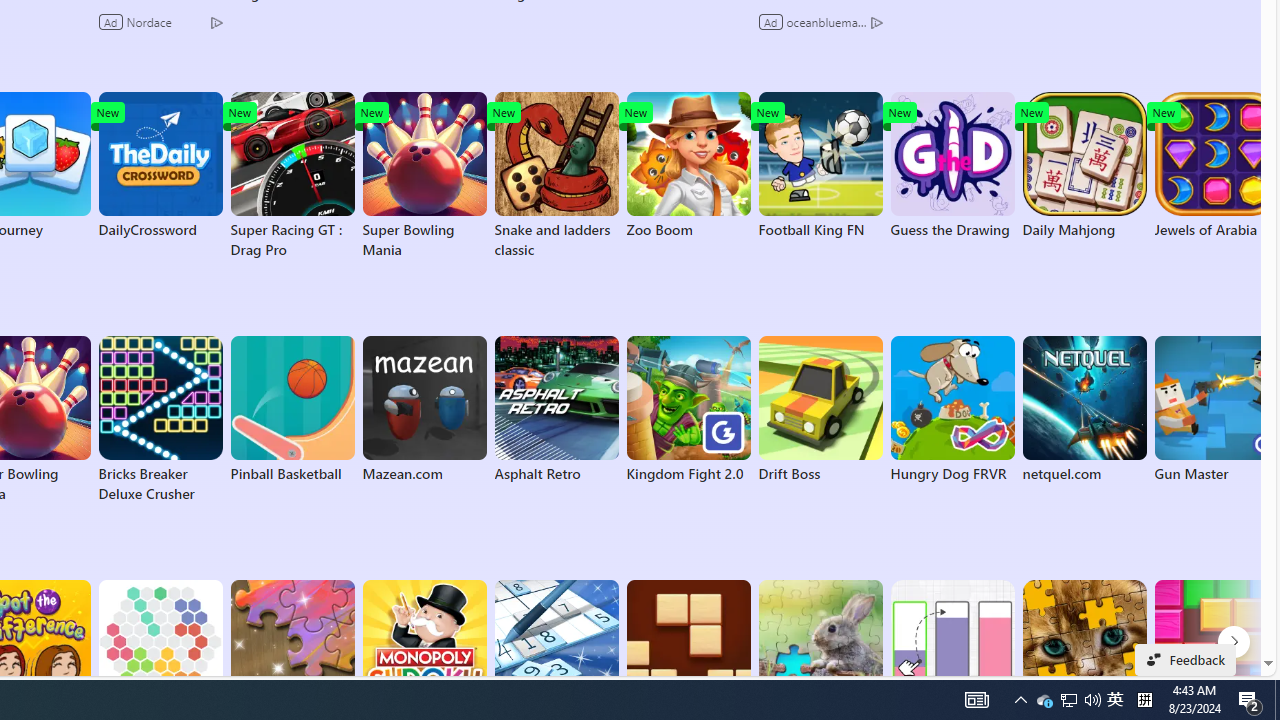 This screenshot has width=1280, height=720. I want to click on Class: ad-choice  ad-choice-mono , so click(876, 22).